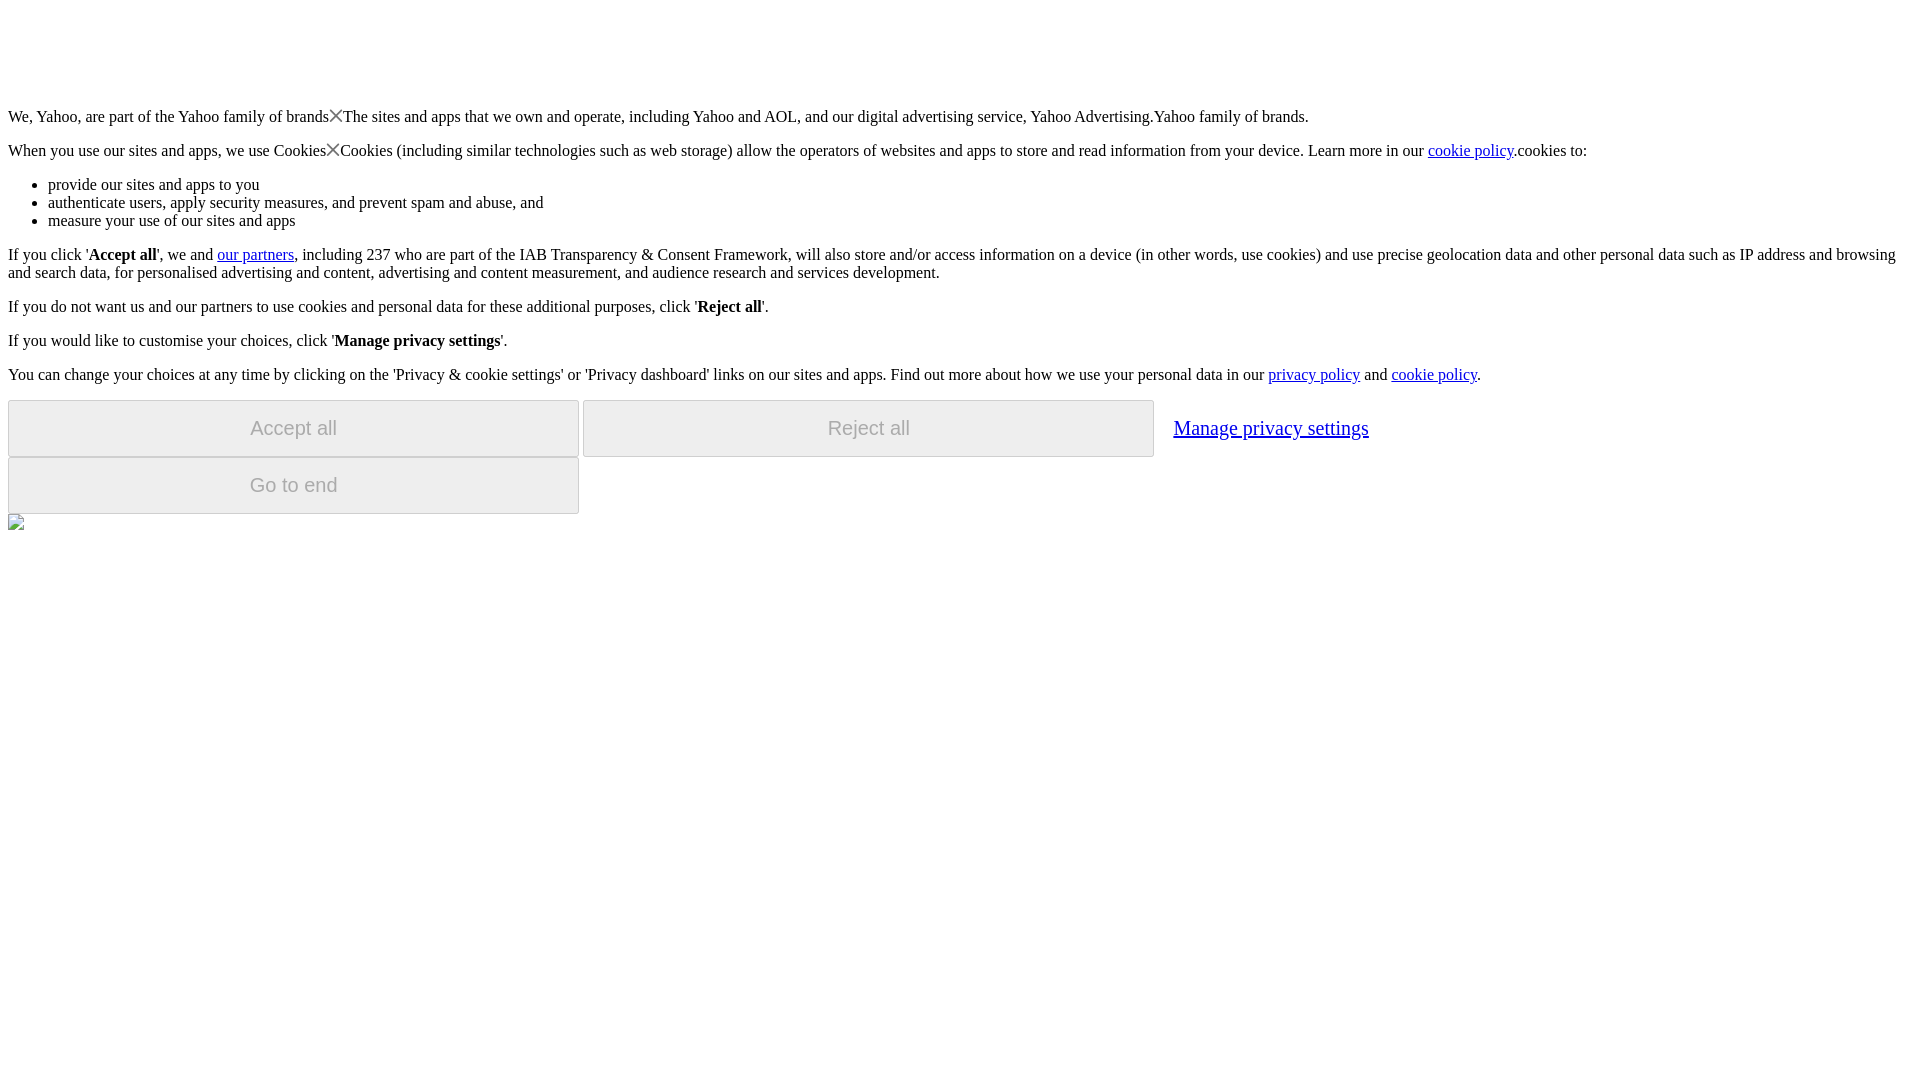 The width and height of the screenshot is (1920, 1080). I want to click on our partners, so click(254, 254).